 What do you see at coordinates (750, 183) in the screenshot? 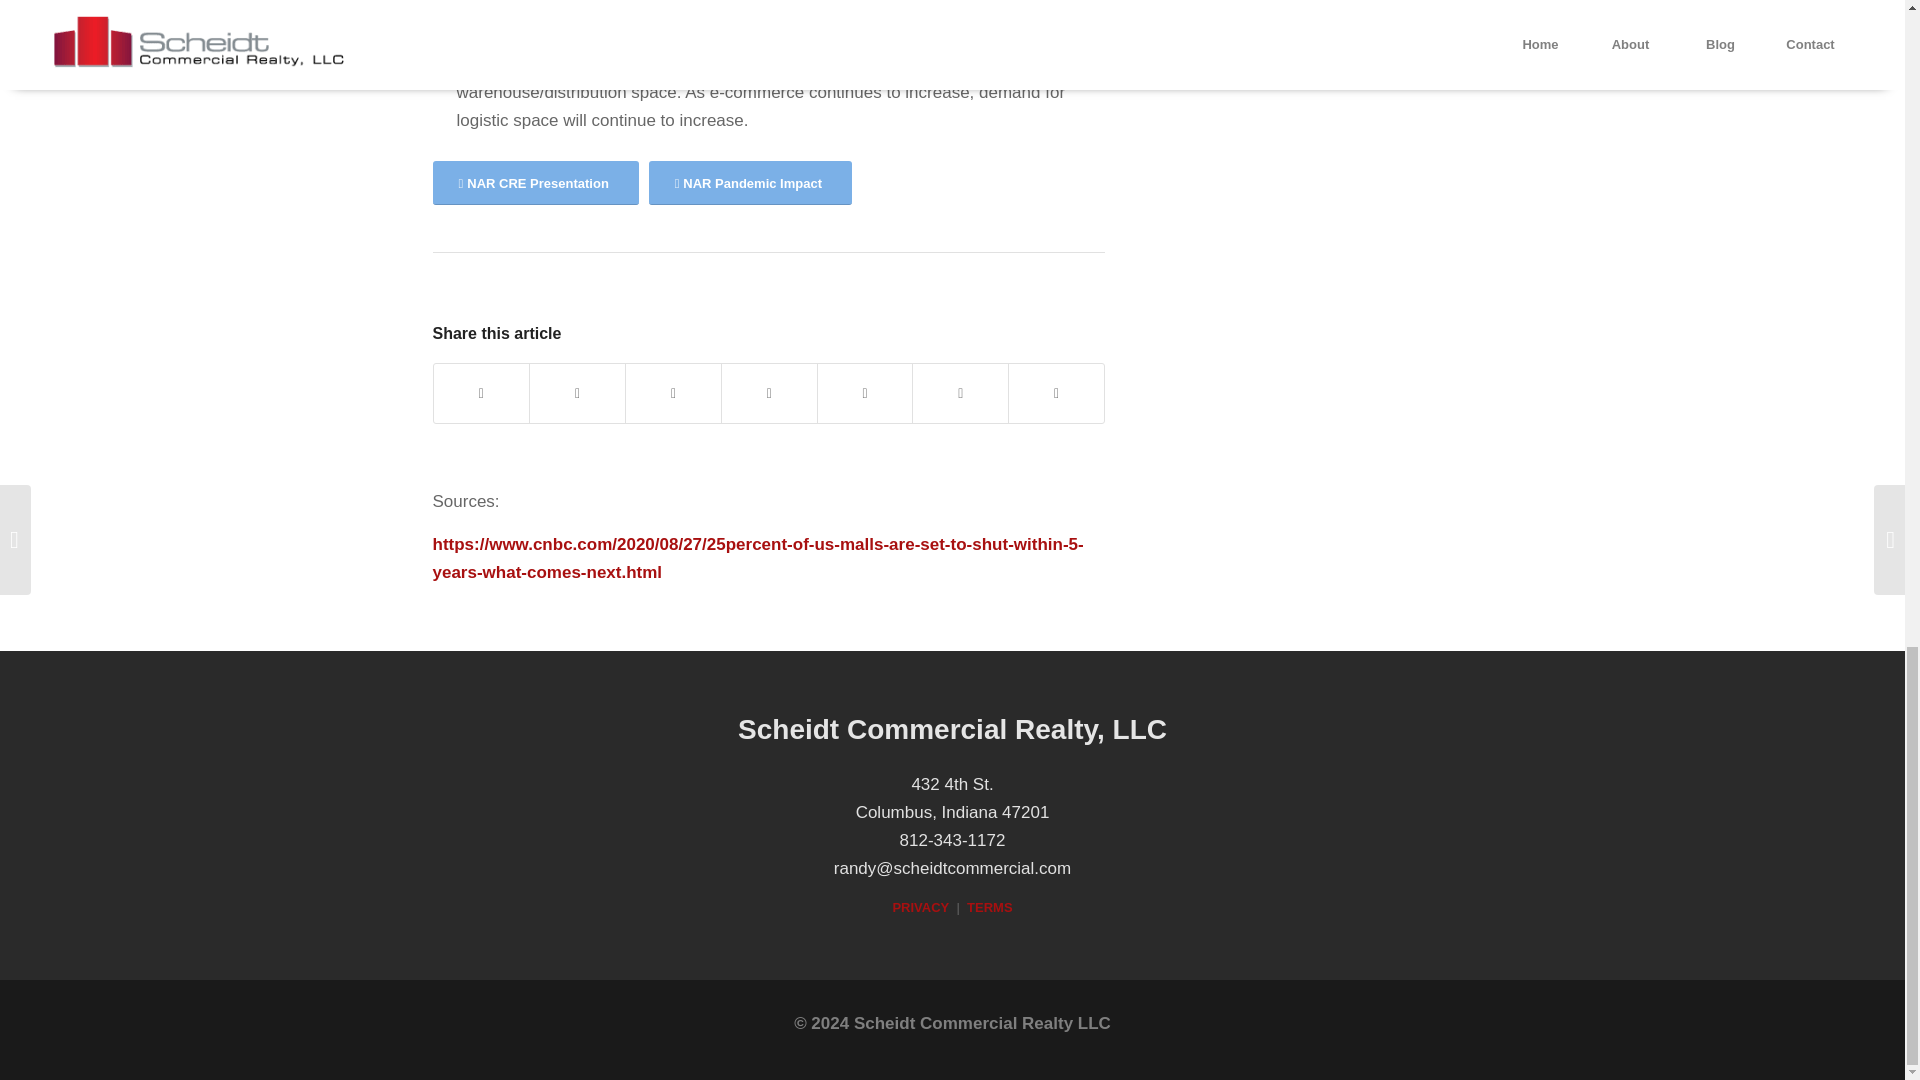
I see `NAR Pandemic Impact` at bounding box center [750, 183].